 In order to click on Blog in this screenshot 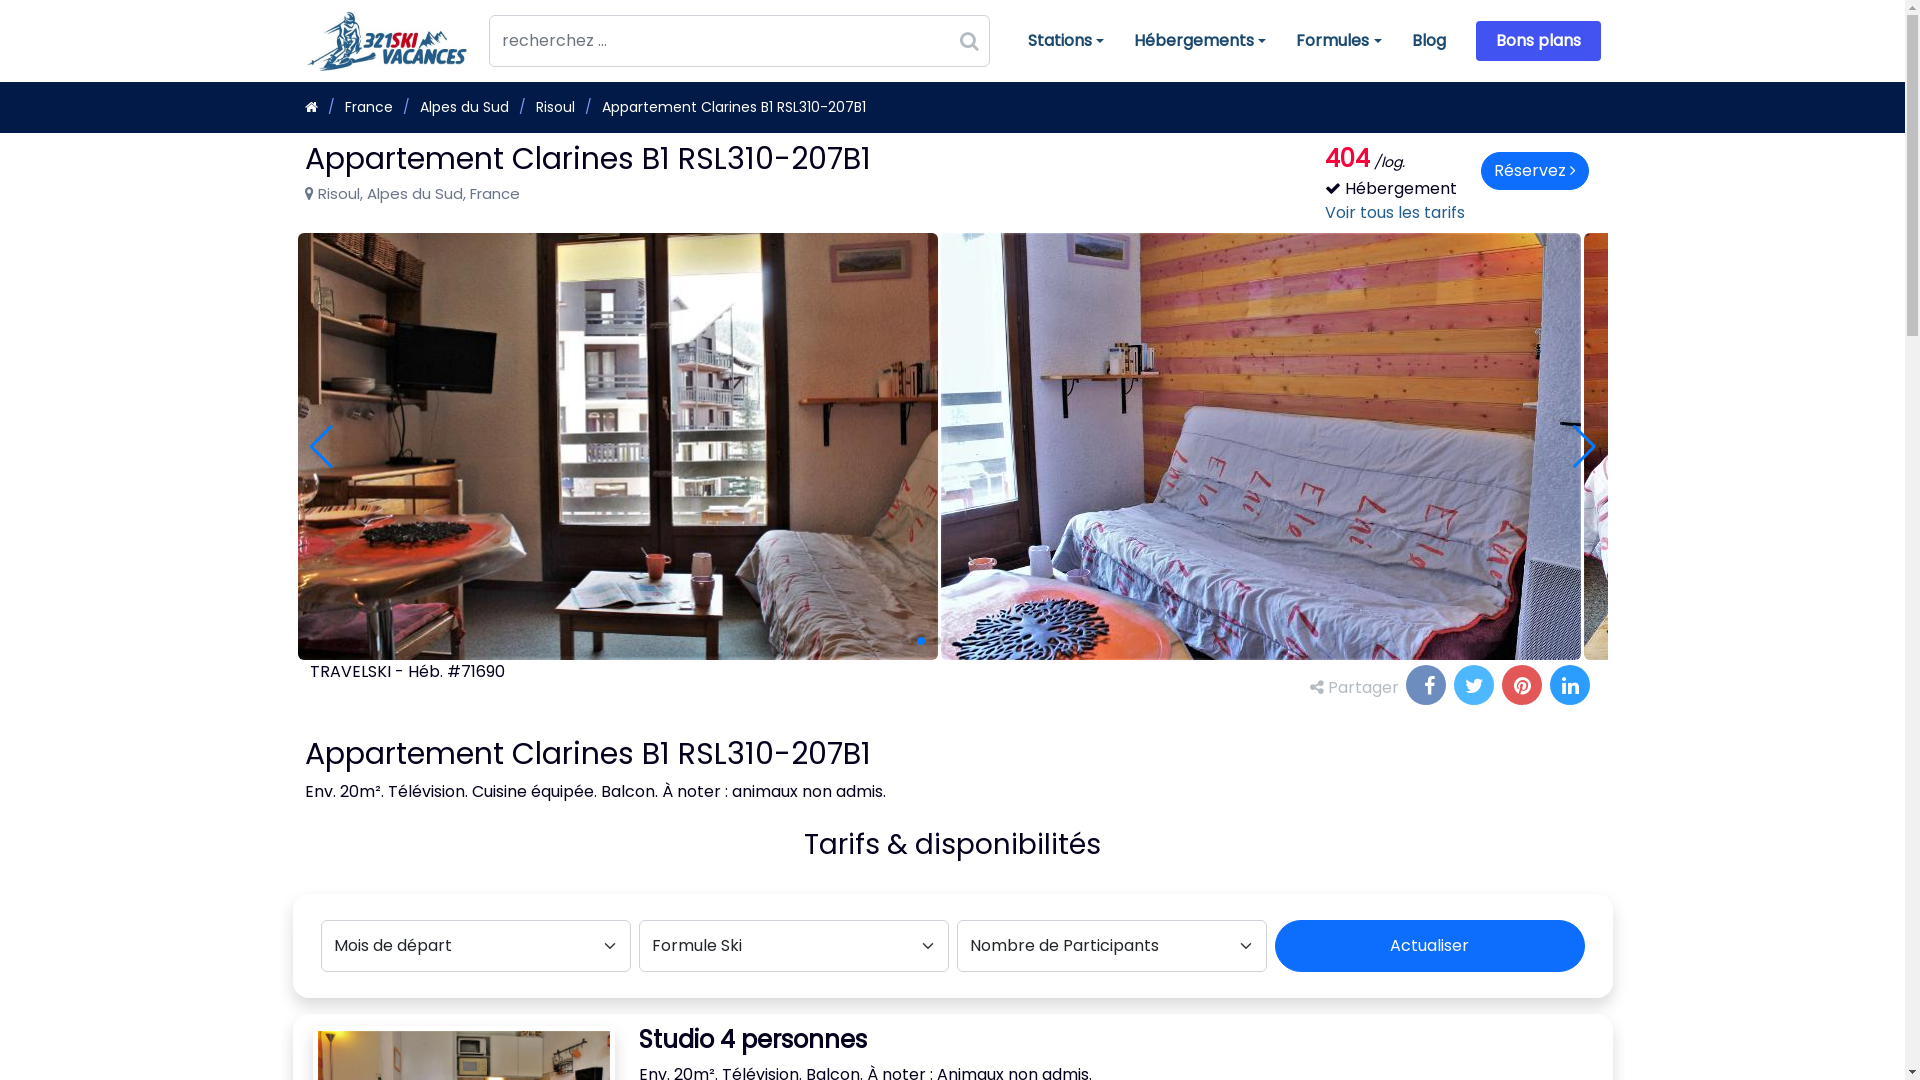, I will do `click(1414, 41)`.